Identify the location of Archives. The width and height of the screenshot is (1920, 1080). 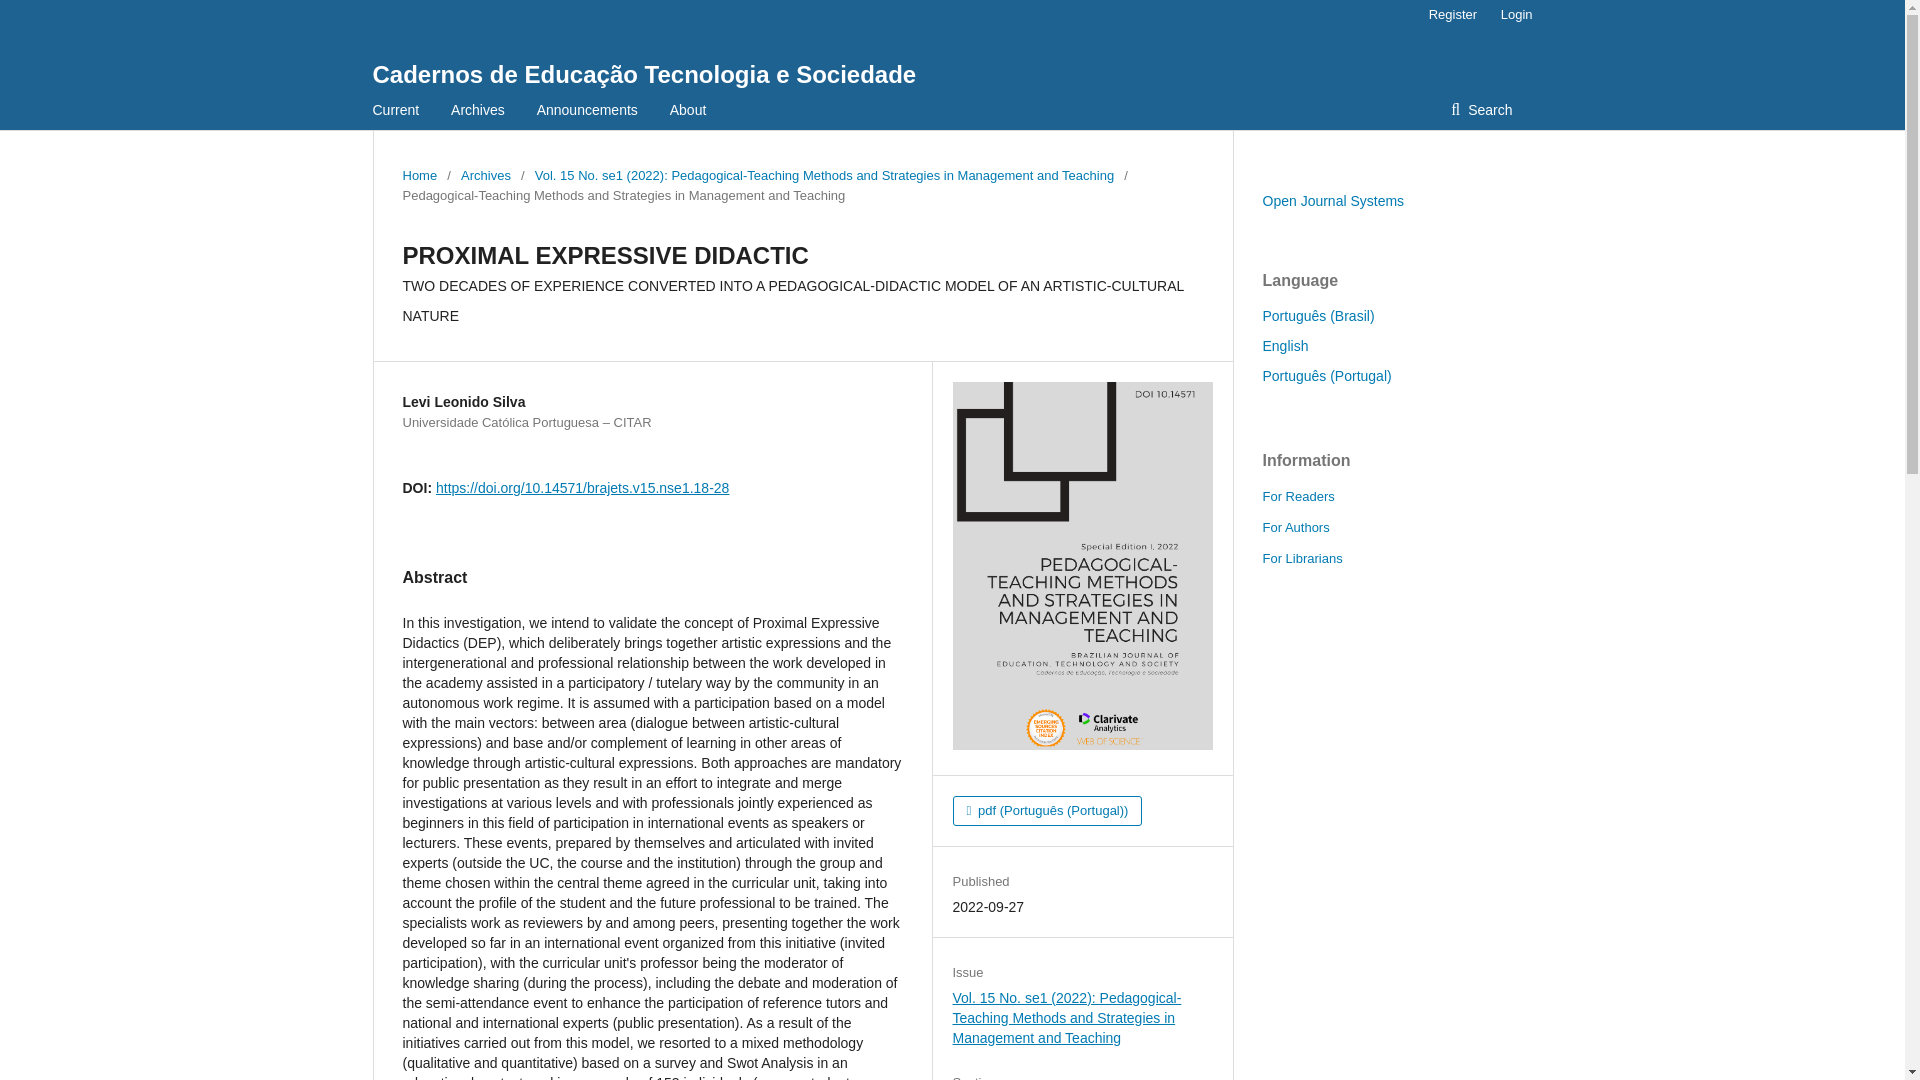
(478, 109).